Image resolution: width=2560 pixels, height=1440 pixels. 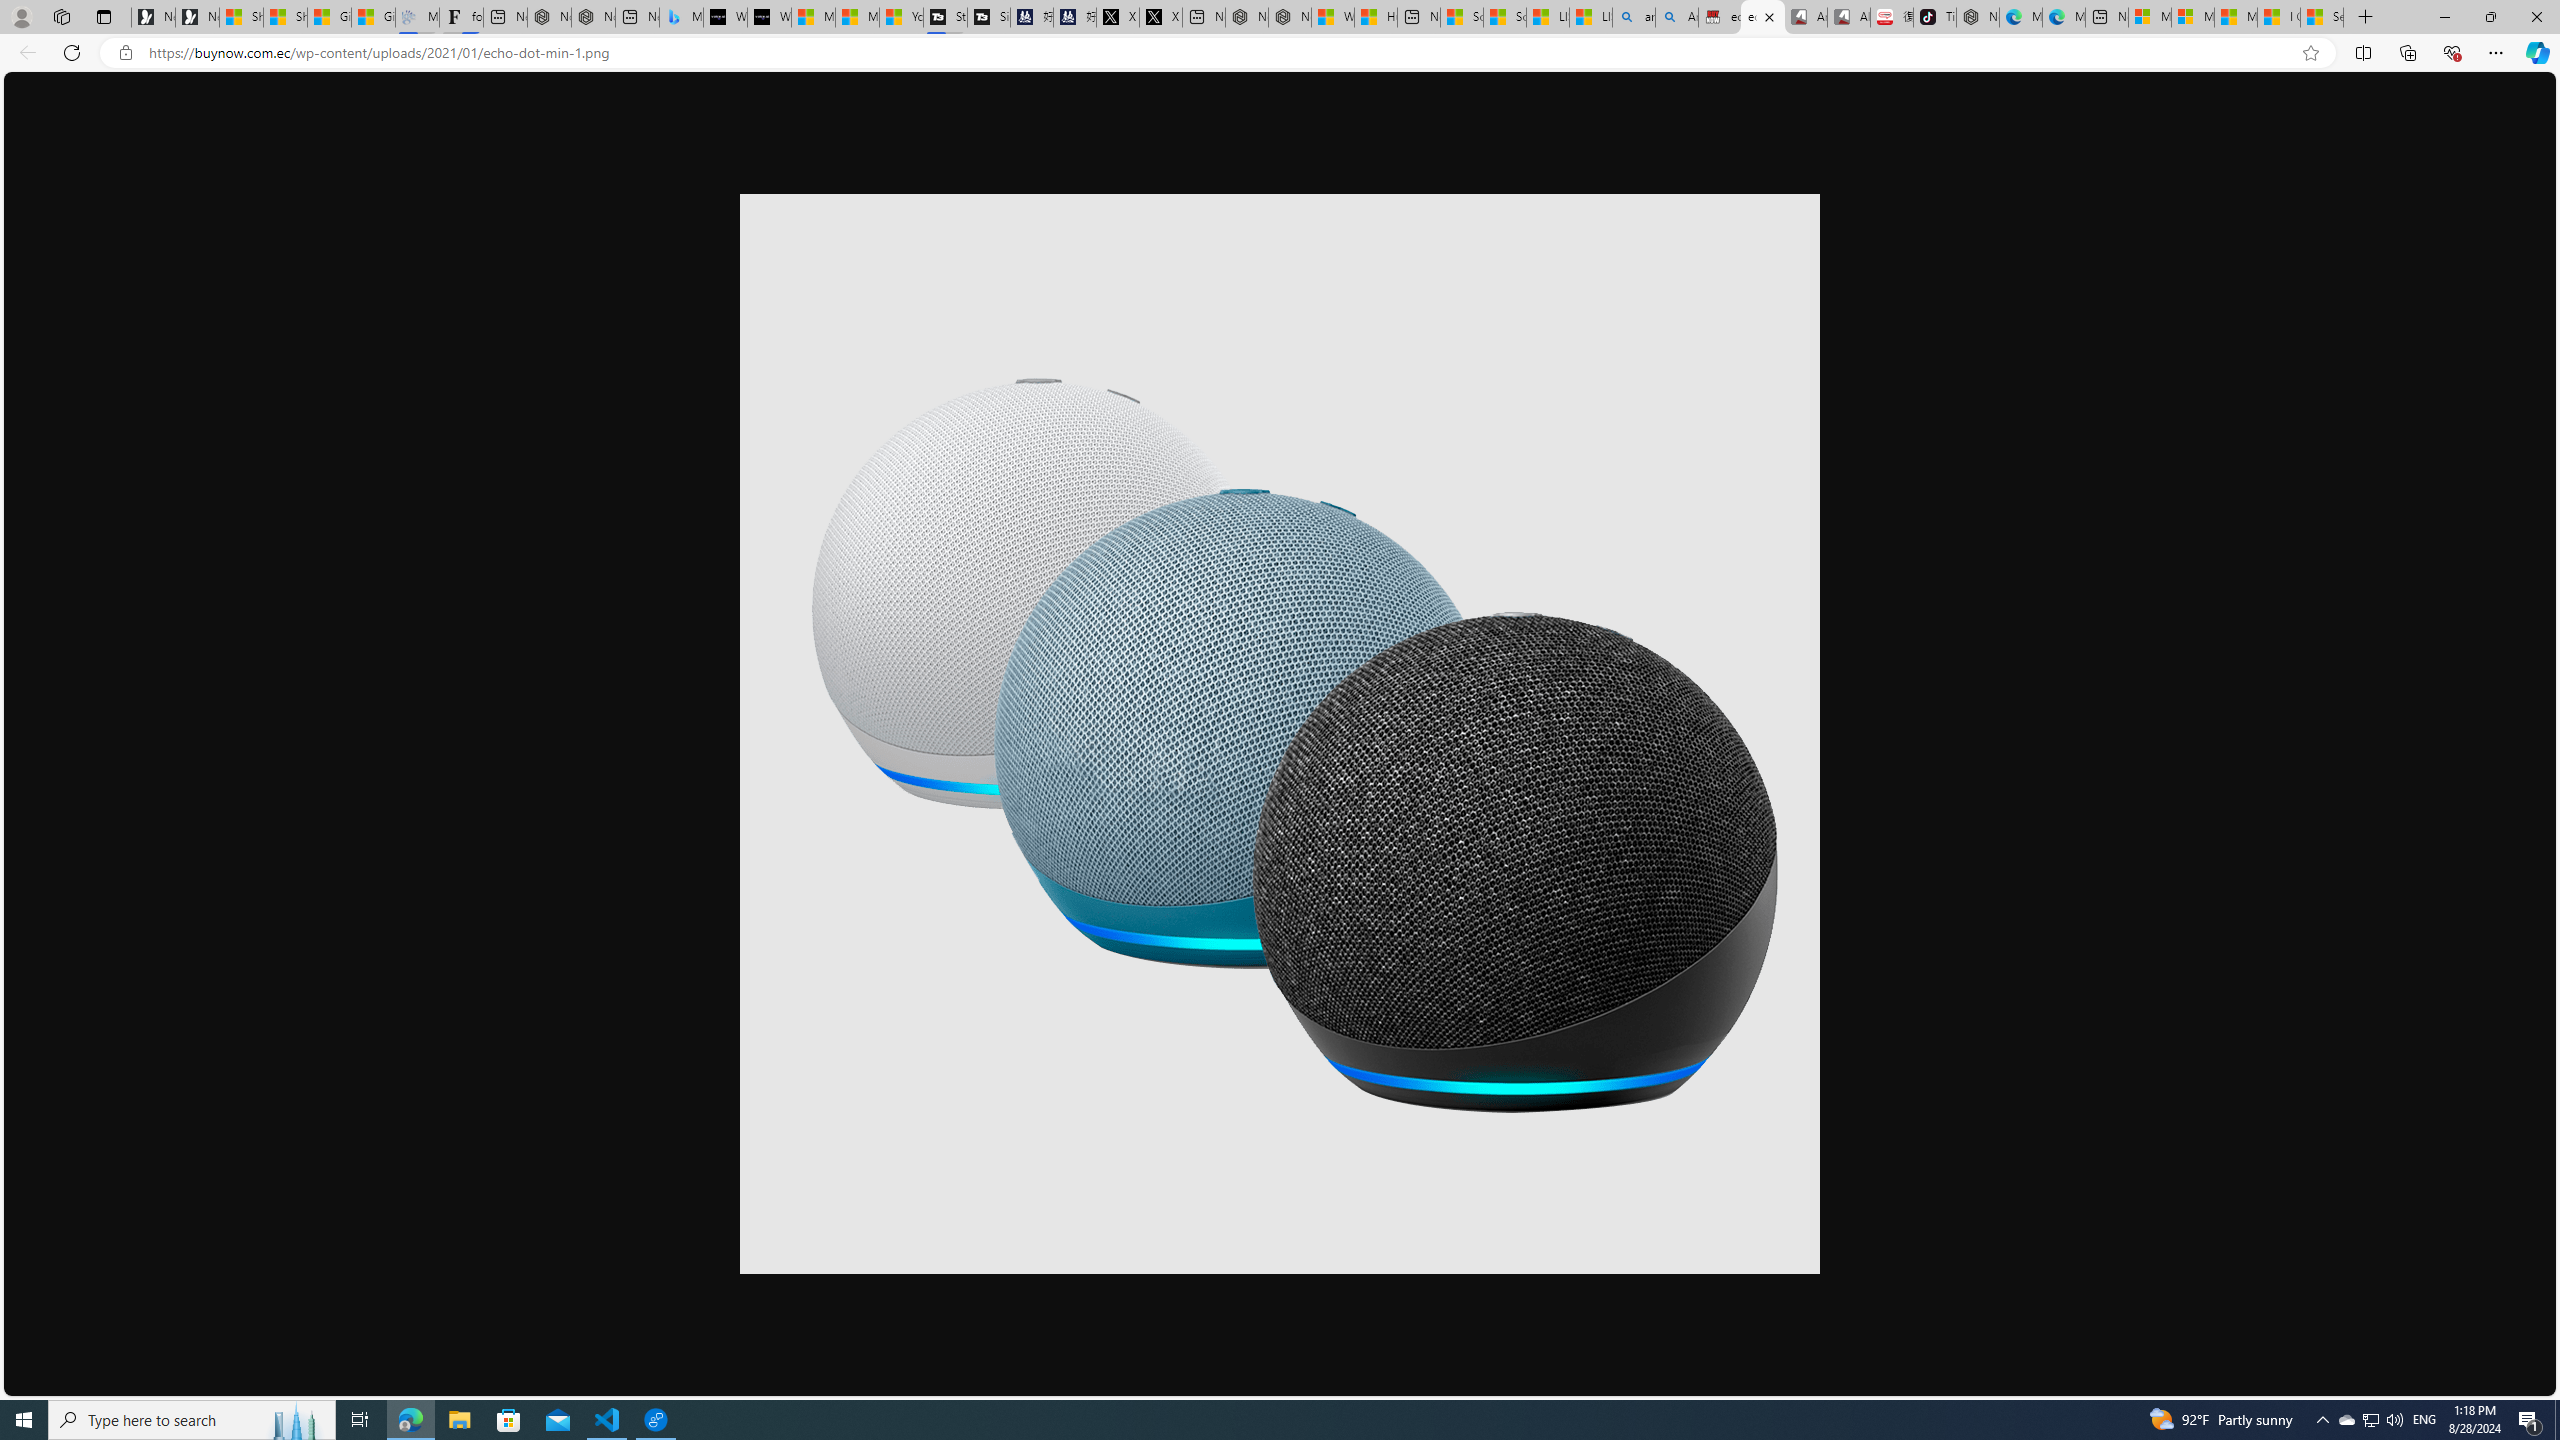 I want to click on To get missing image descriptions, open the context menu., so click(x=1280, y=734).